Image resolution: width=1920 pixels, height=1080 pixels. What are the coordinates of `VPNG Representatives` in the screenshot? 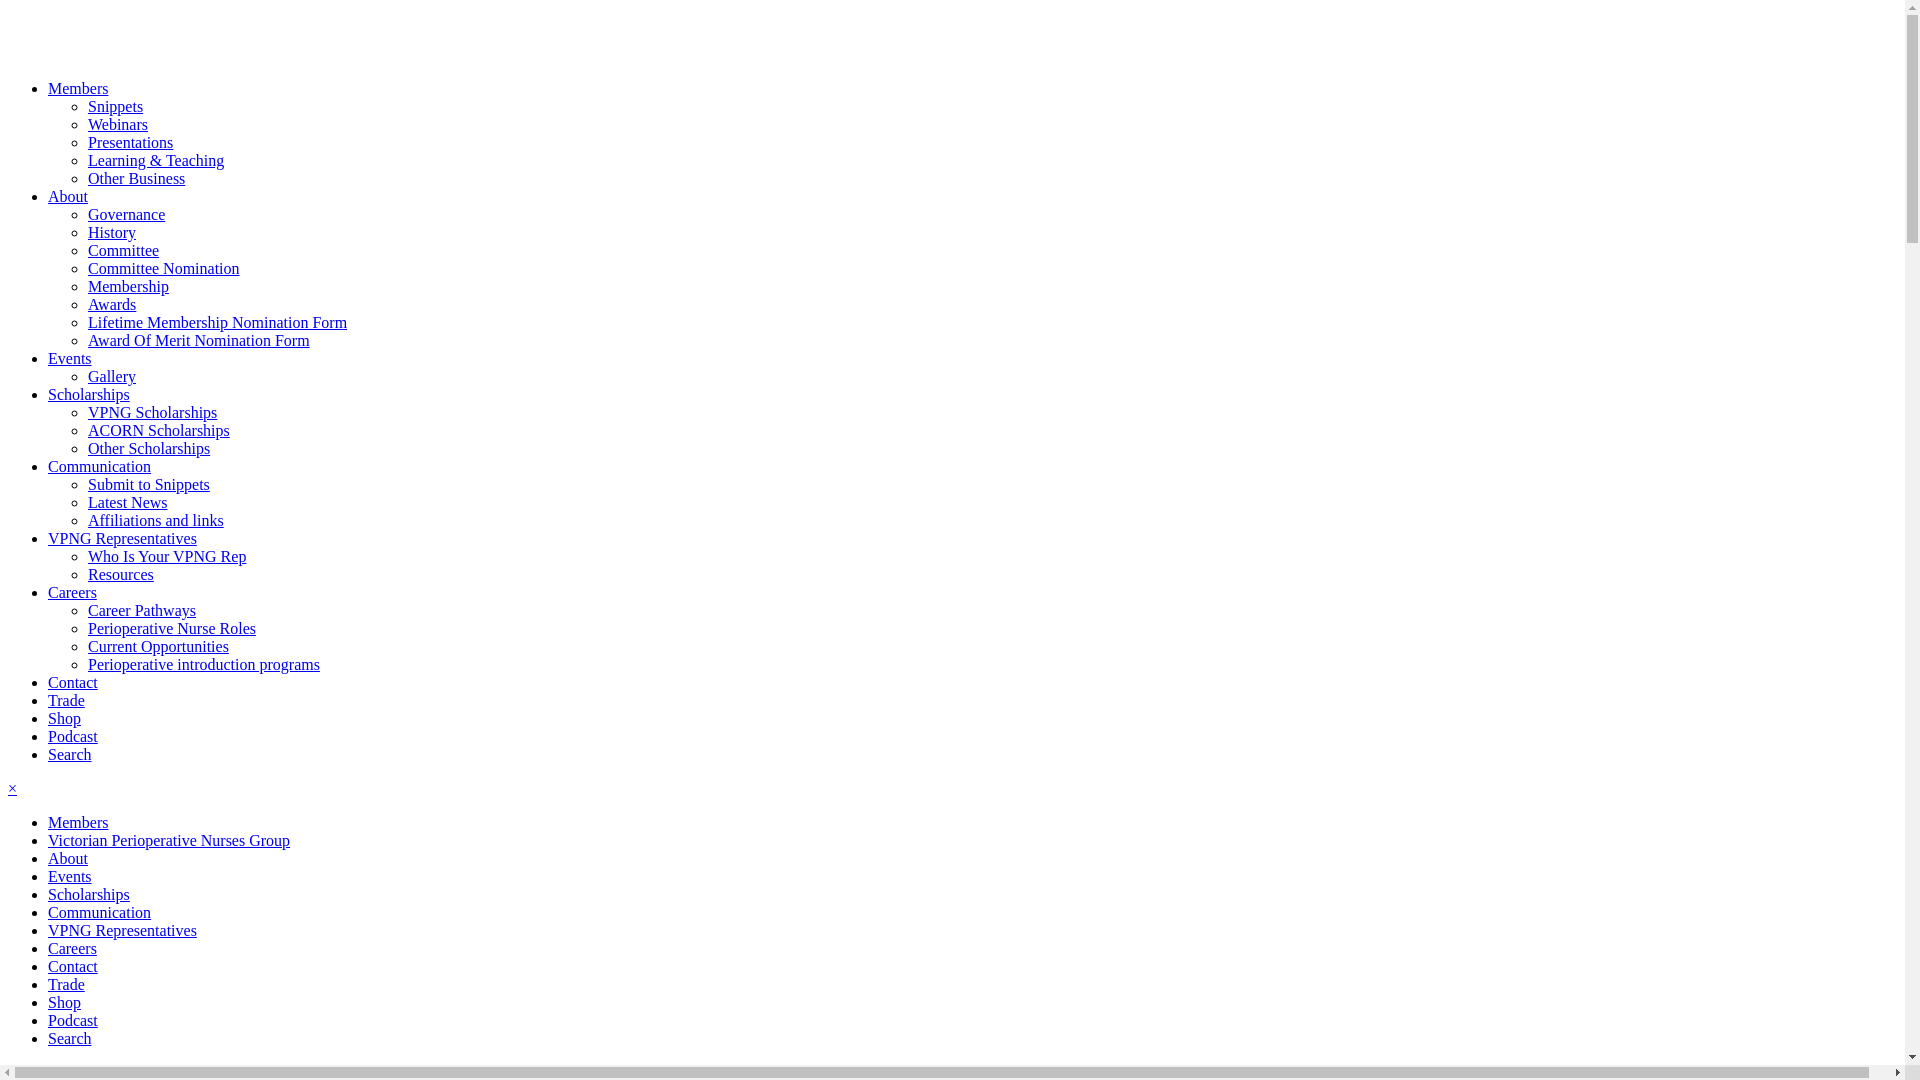 It's located at (122, 538).